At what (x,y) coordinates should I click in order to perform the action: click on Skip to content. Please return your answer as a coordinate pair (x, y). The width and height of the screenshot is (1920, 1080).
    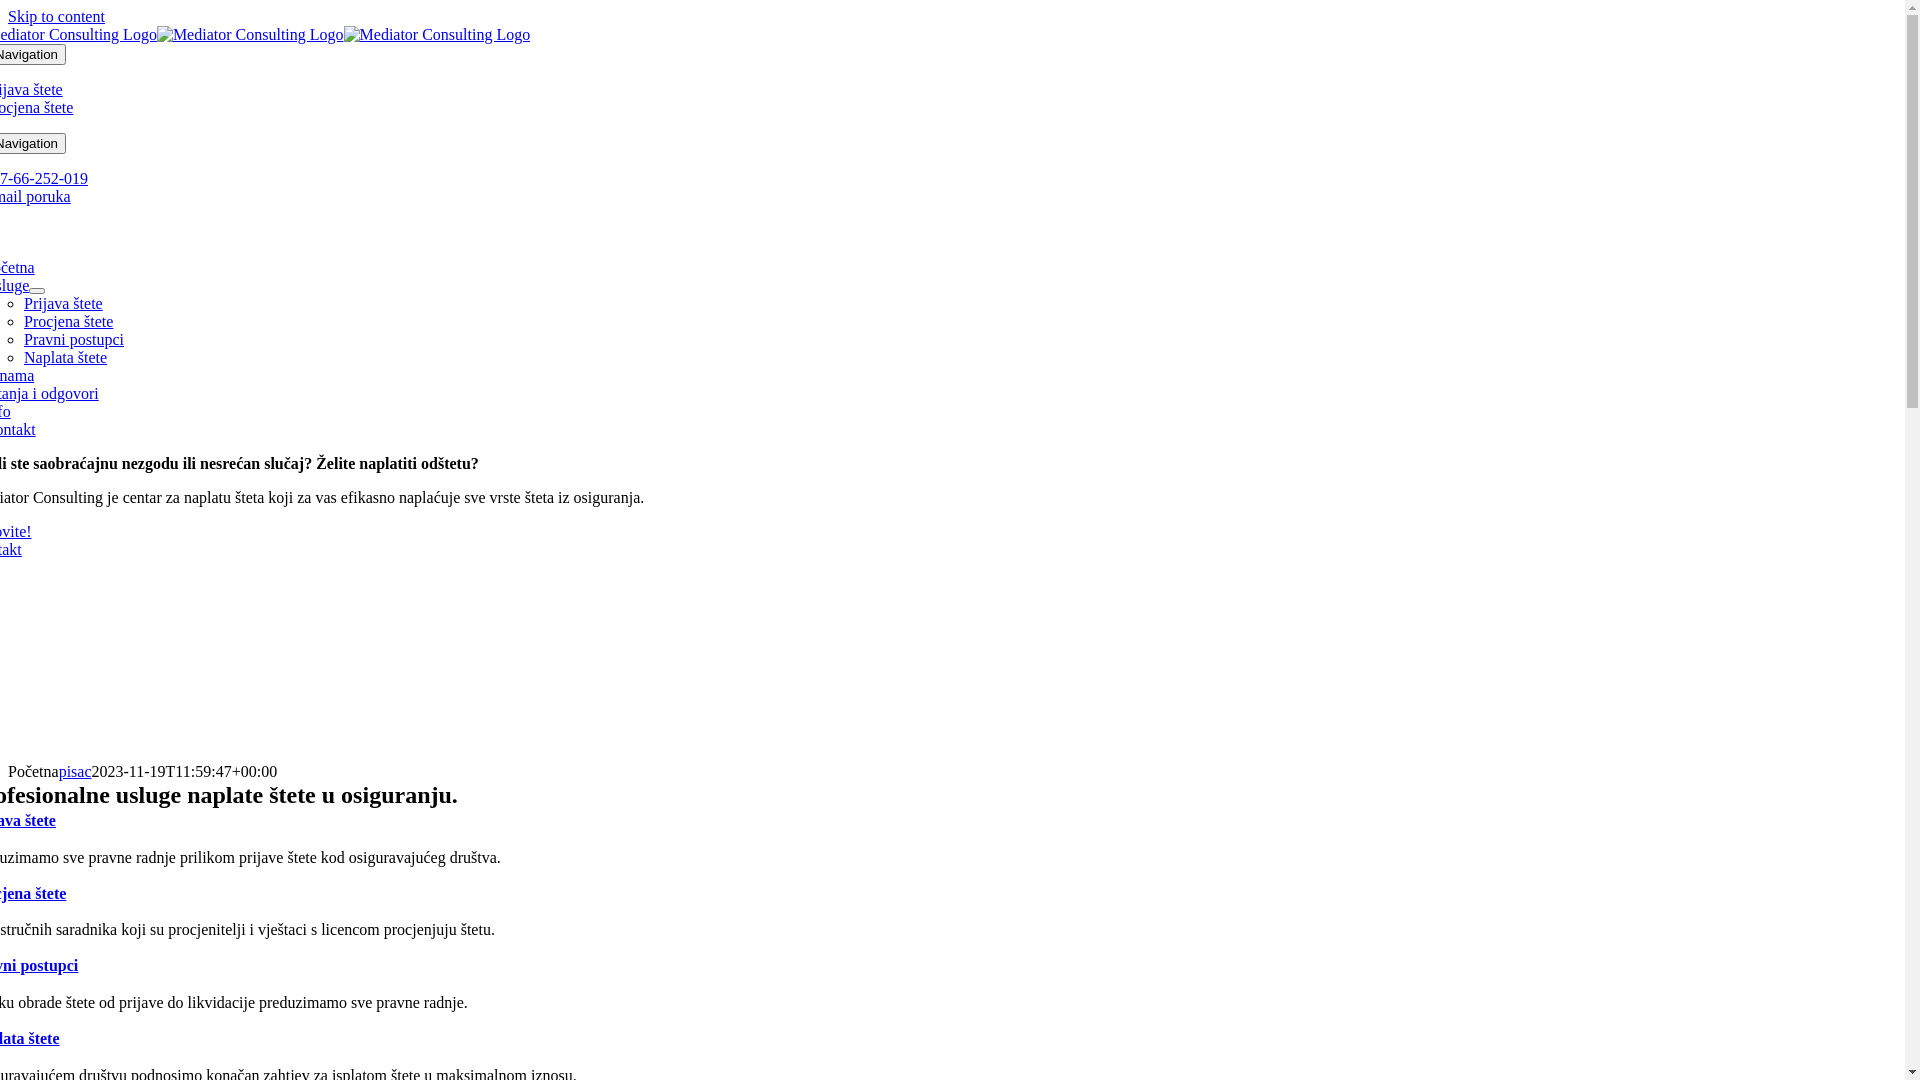
    Looking at the image, I should click on (56, 16).